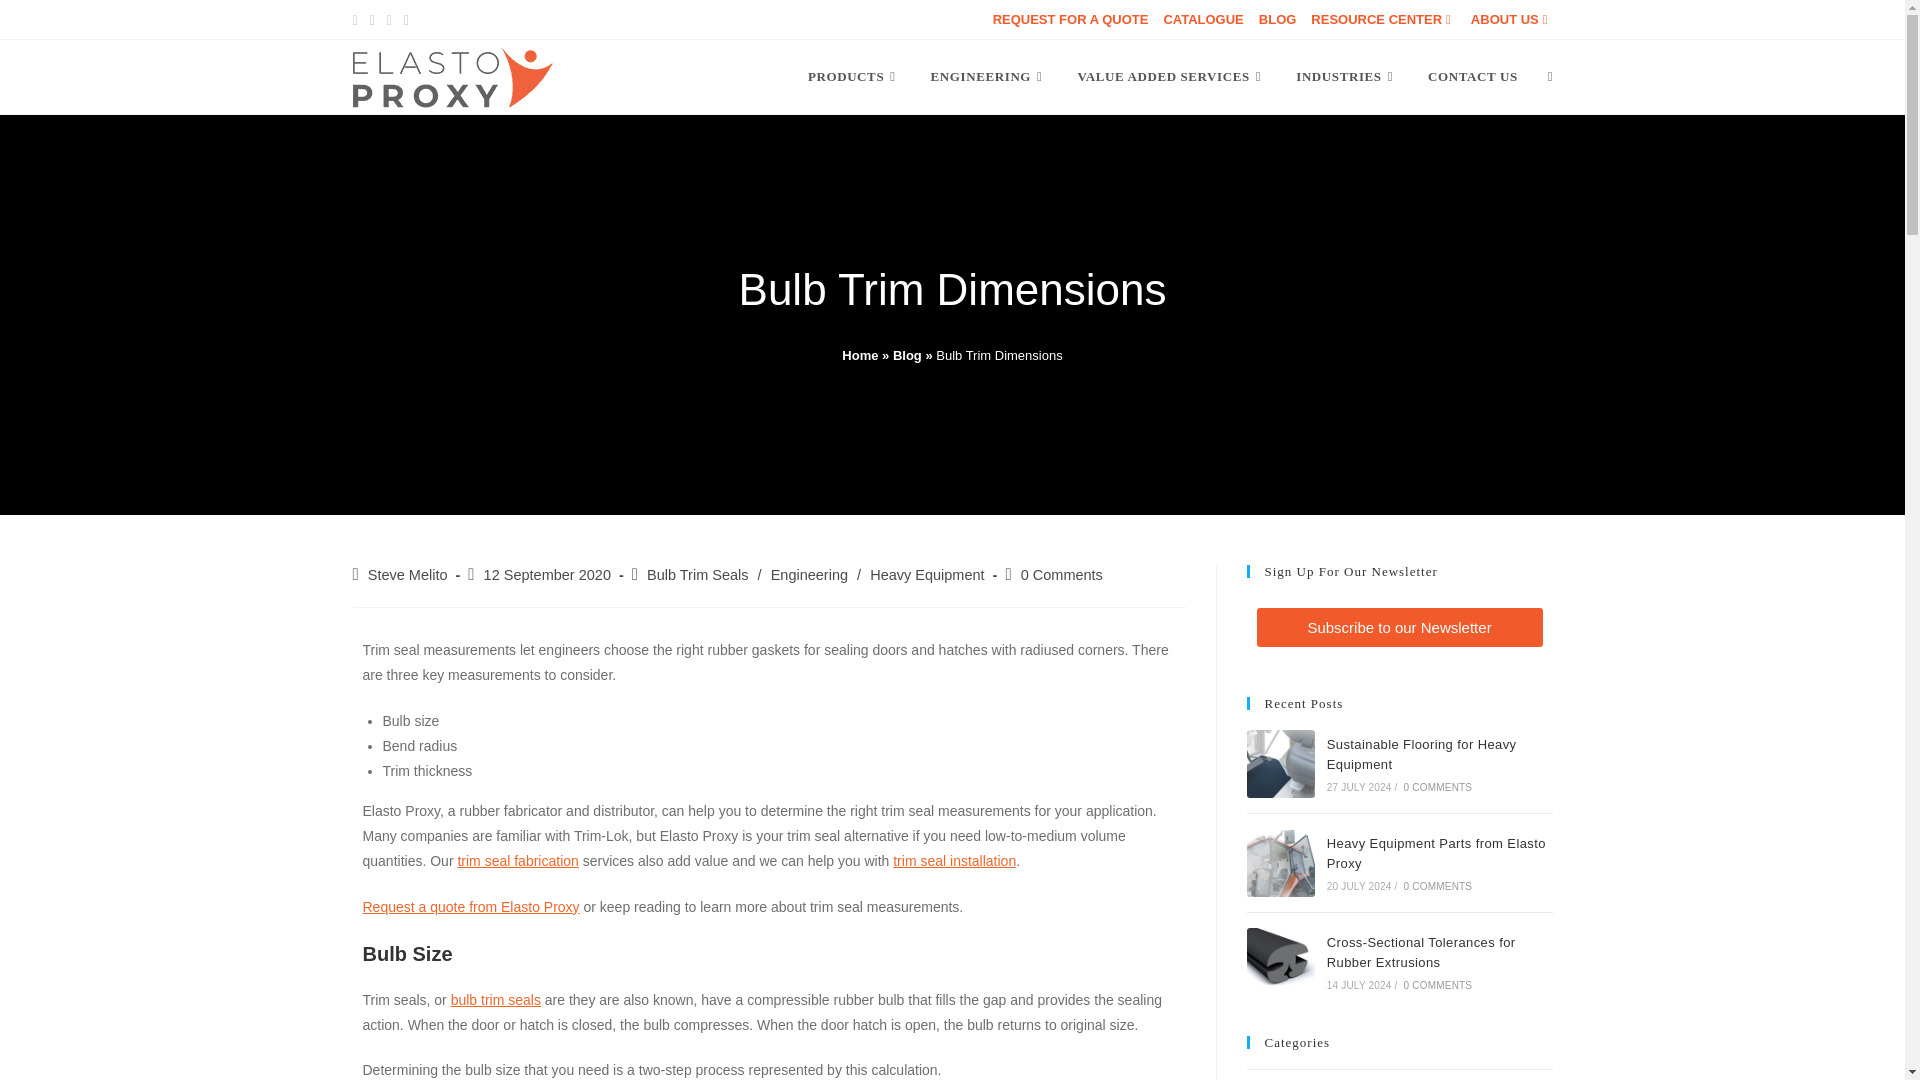 This screenshot has height=1080, width=1920. I want to click on ABOUT US, so click(1512, 19).